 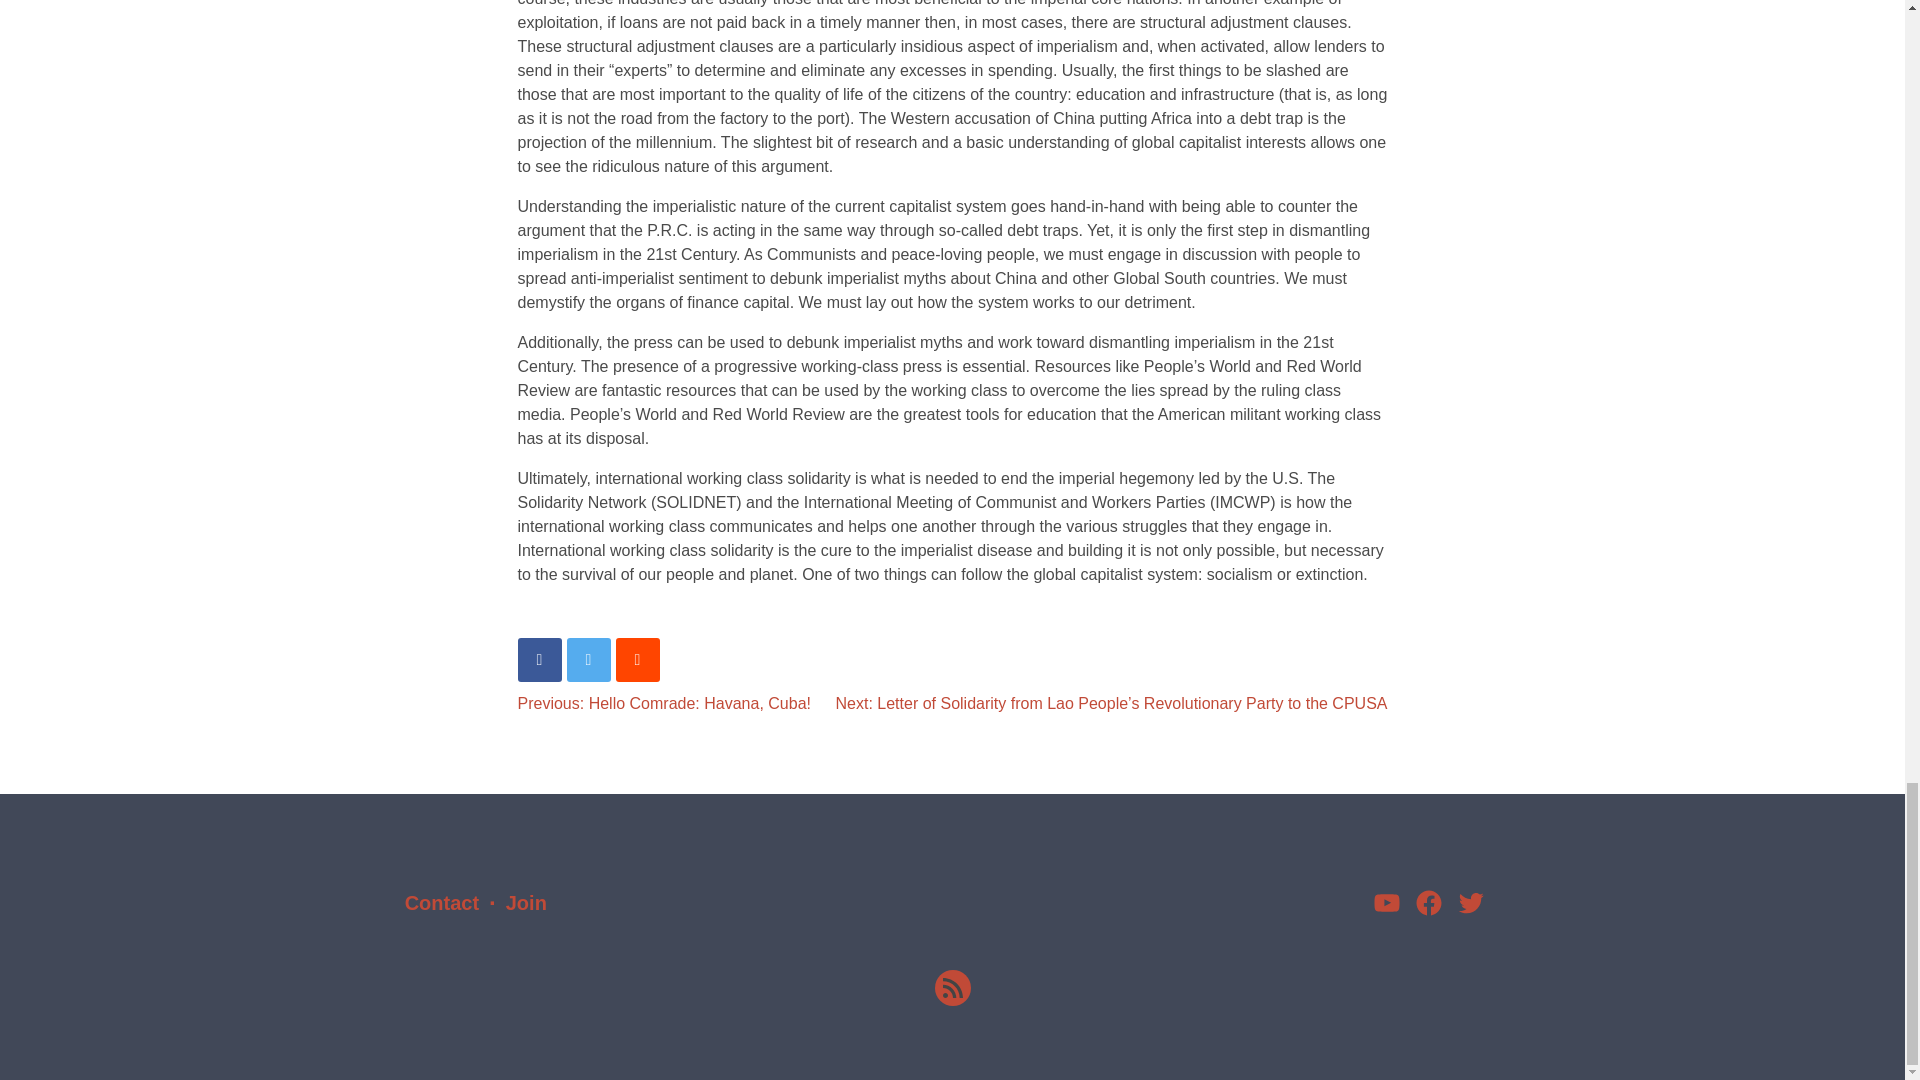 What do you see at coordinates (442, 902) in the screenshot?
I see `Contact` at bounding box center [442, 902].